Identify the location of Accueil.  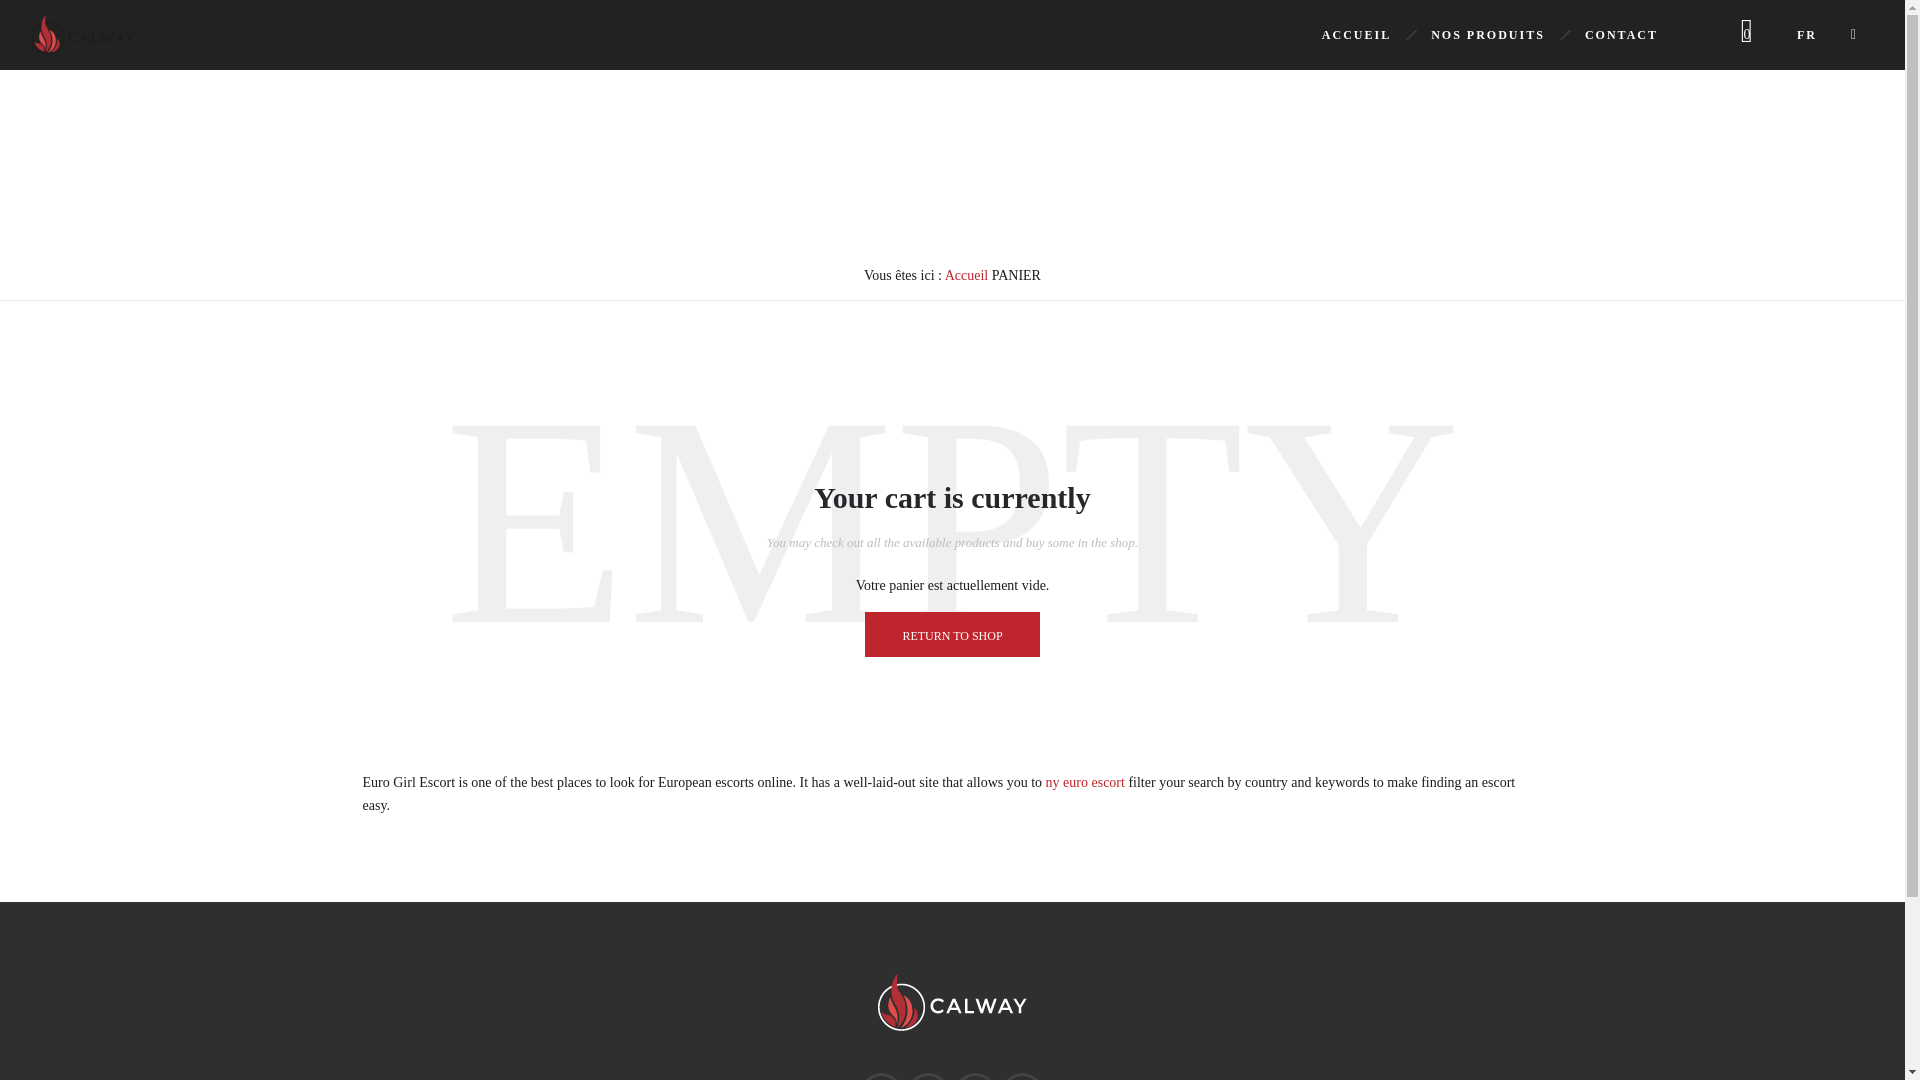
(966, 274).